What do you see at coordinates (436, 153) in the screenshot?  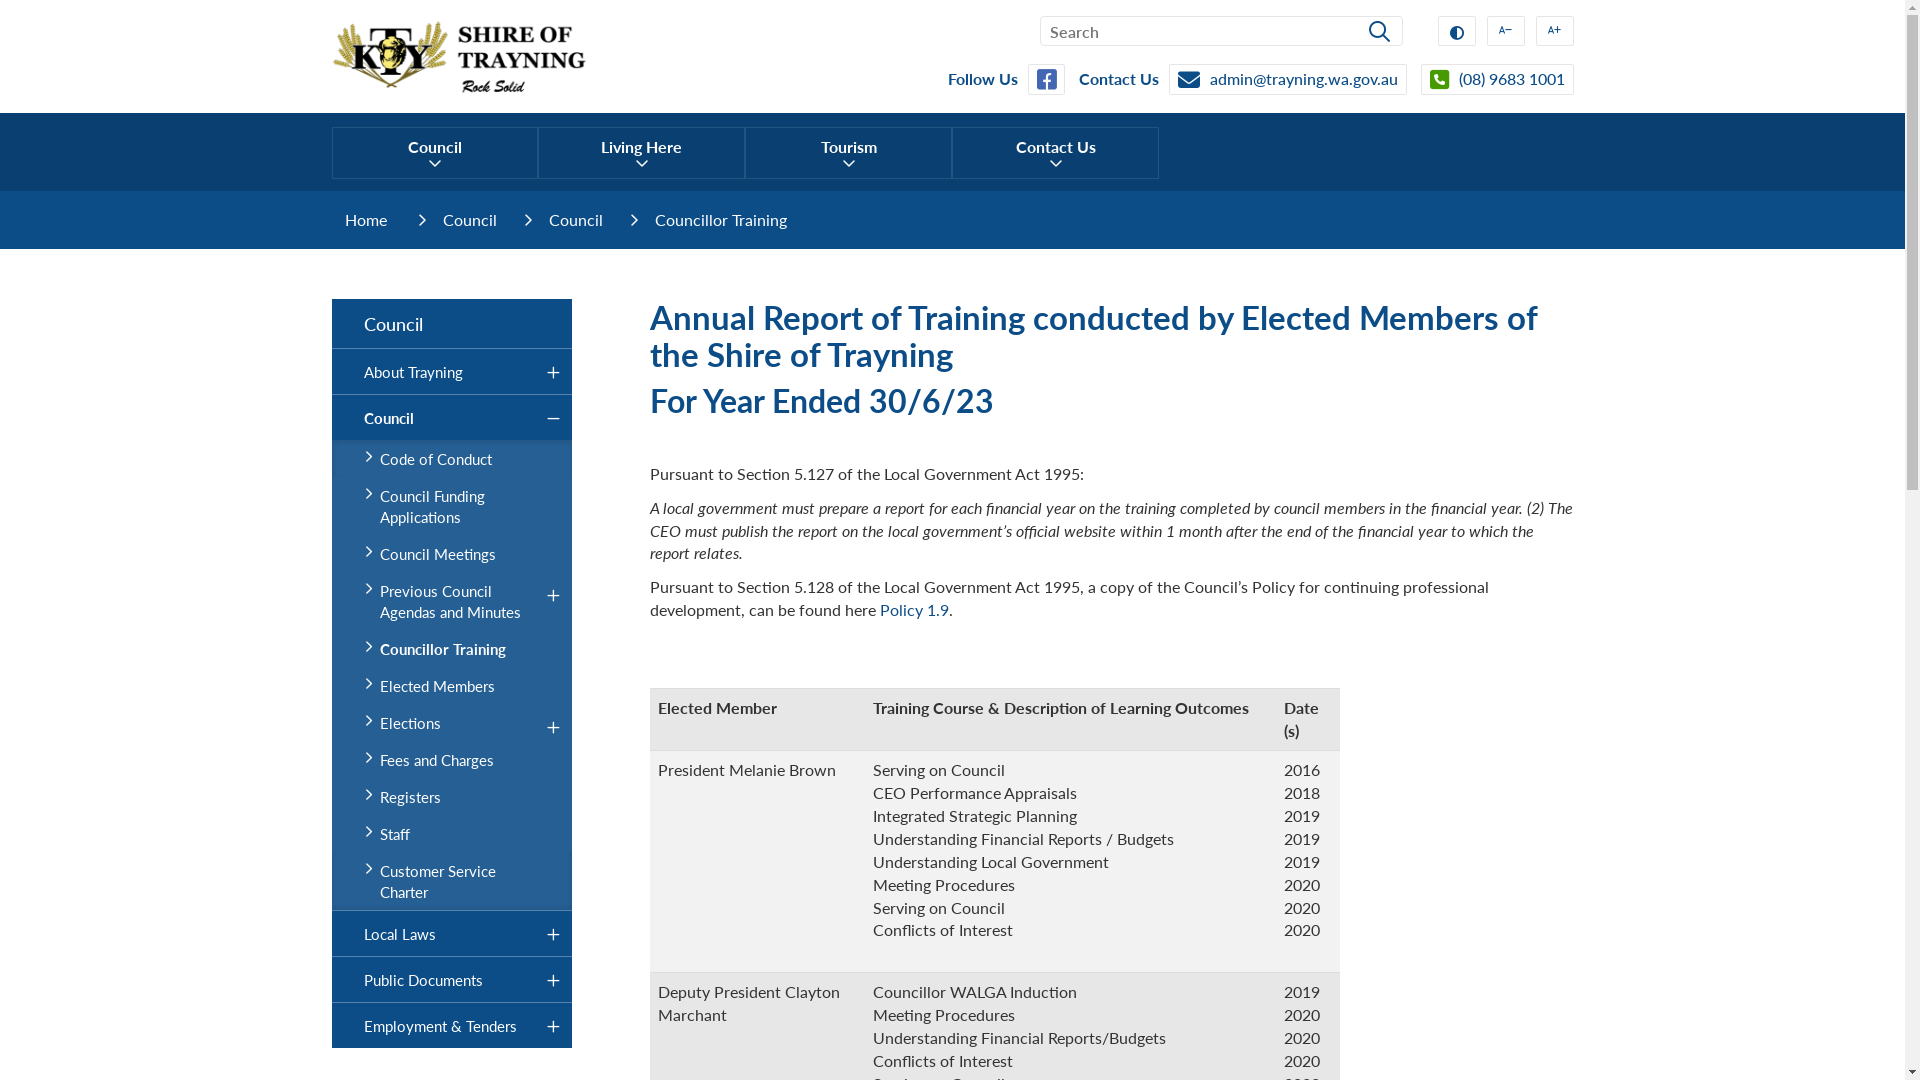 I see `Council` at bounding box center [436, 153].